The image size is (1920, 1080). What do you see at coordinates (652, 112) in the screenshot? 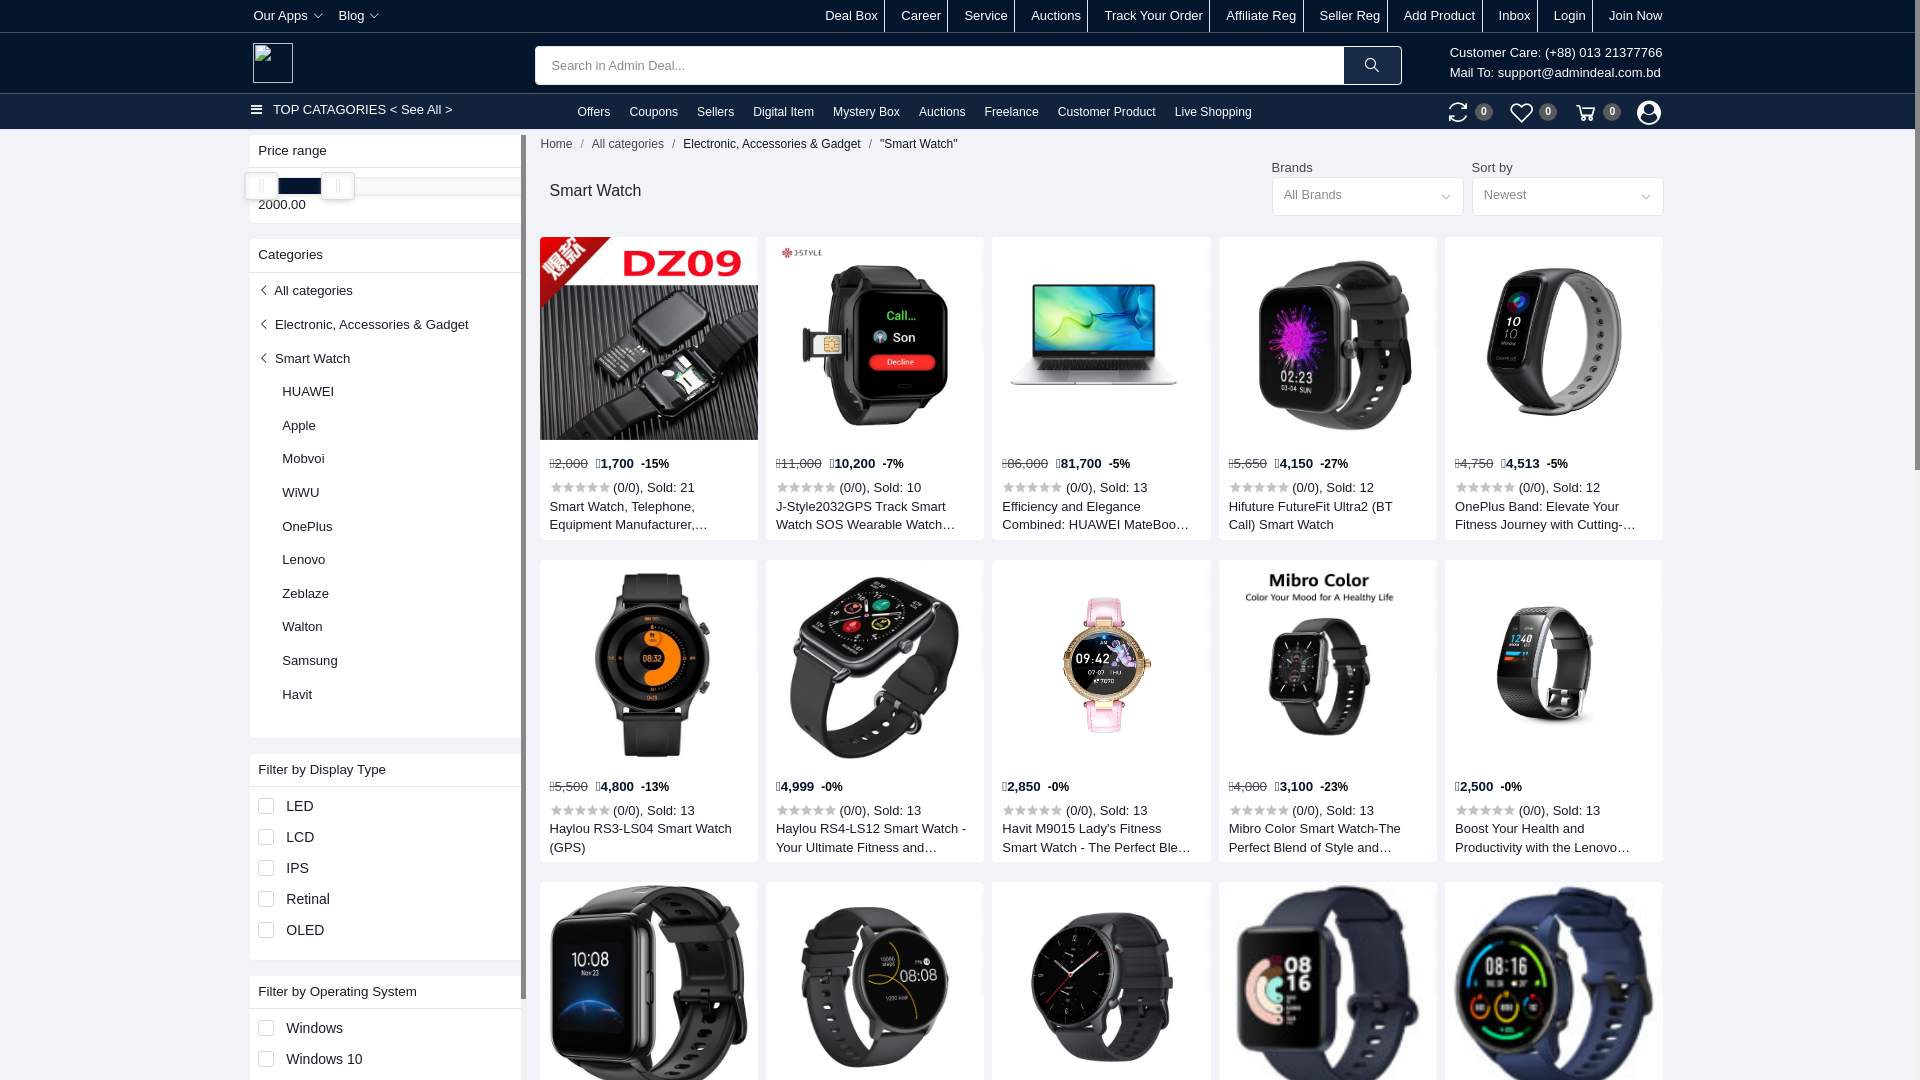
I see `Coupons` at bounding box center [652, 112].